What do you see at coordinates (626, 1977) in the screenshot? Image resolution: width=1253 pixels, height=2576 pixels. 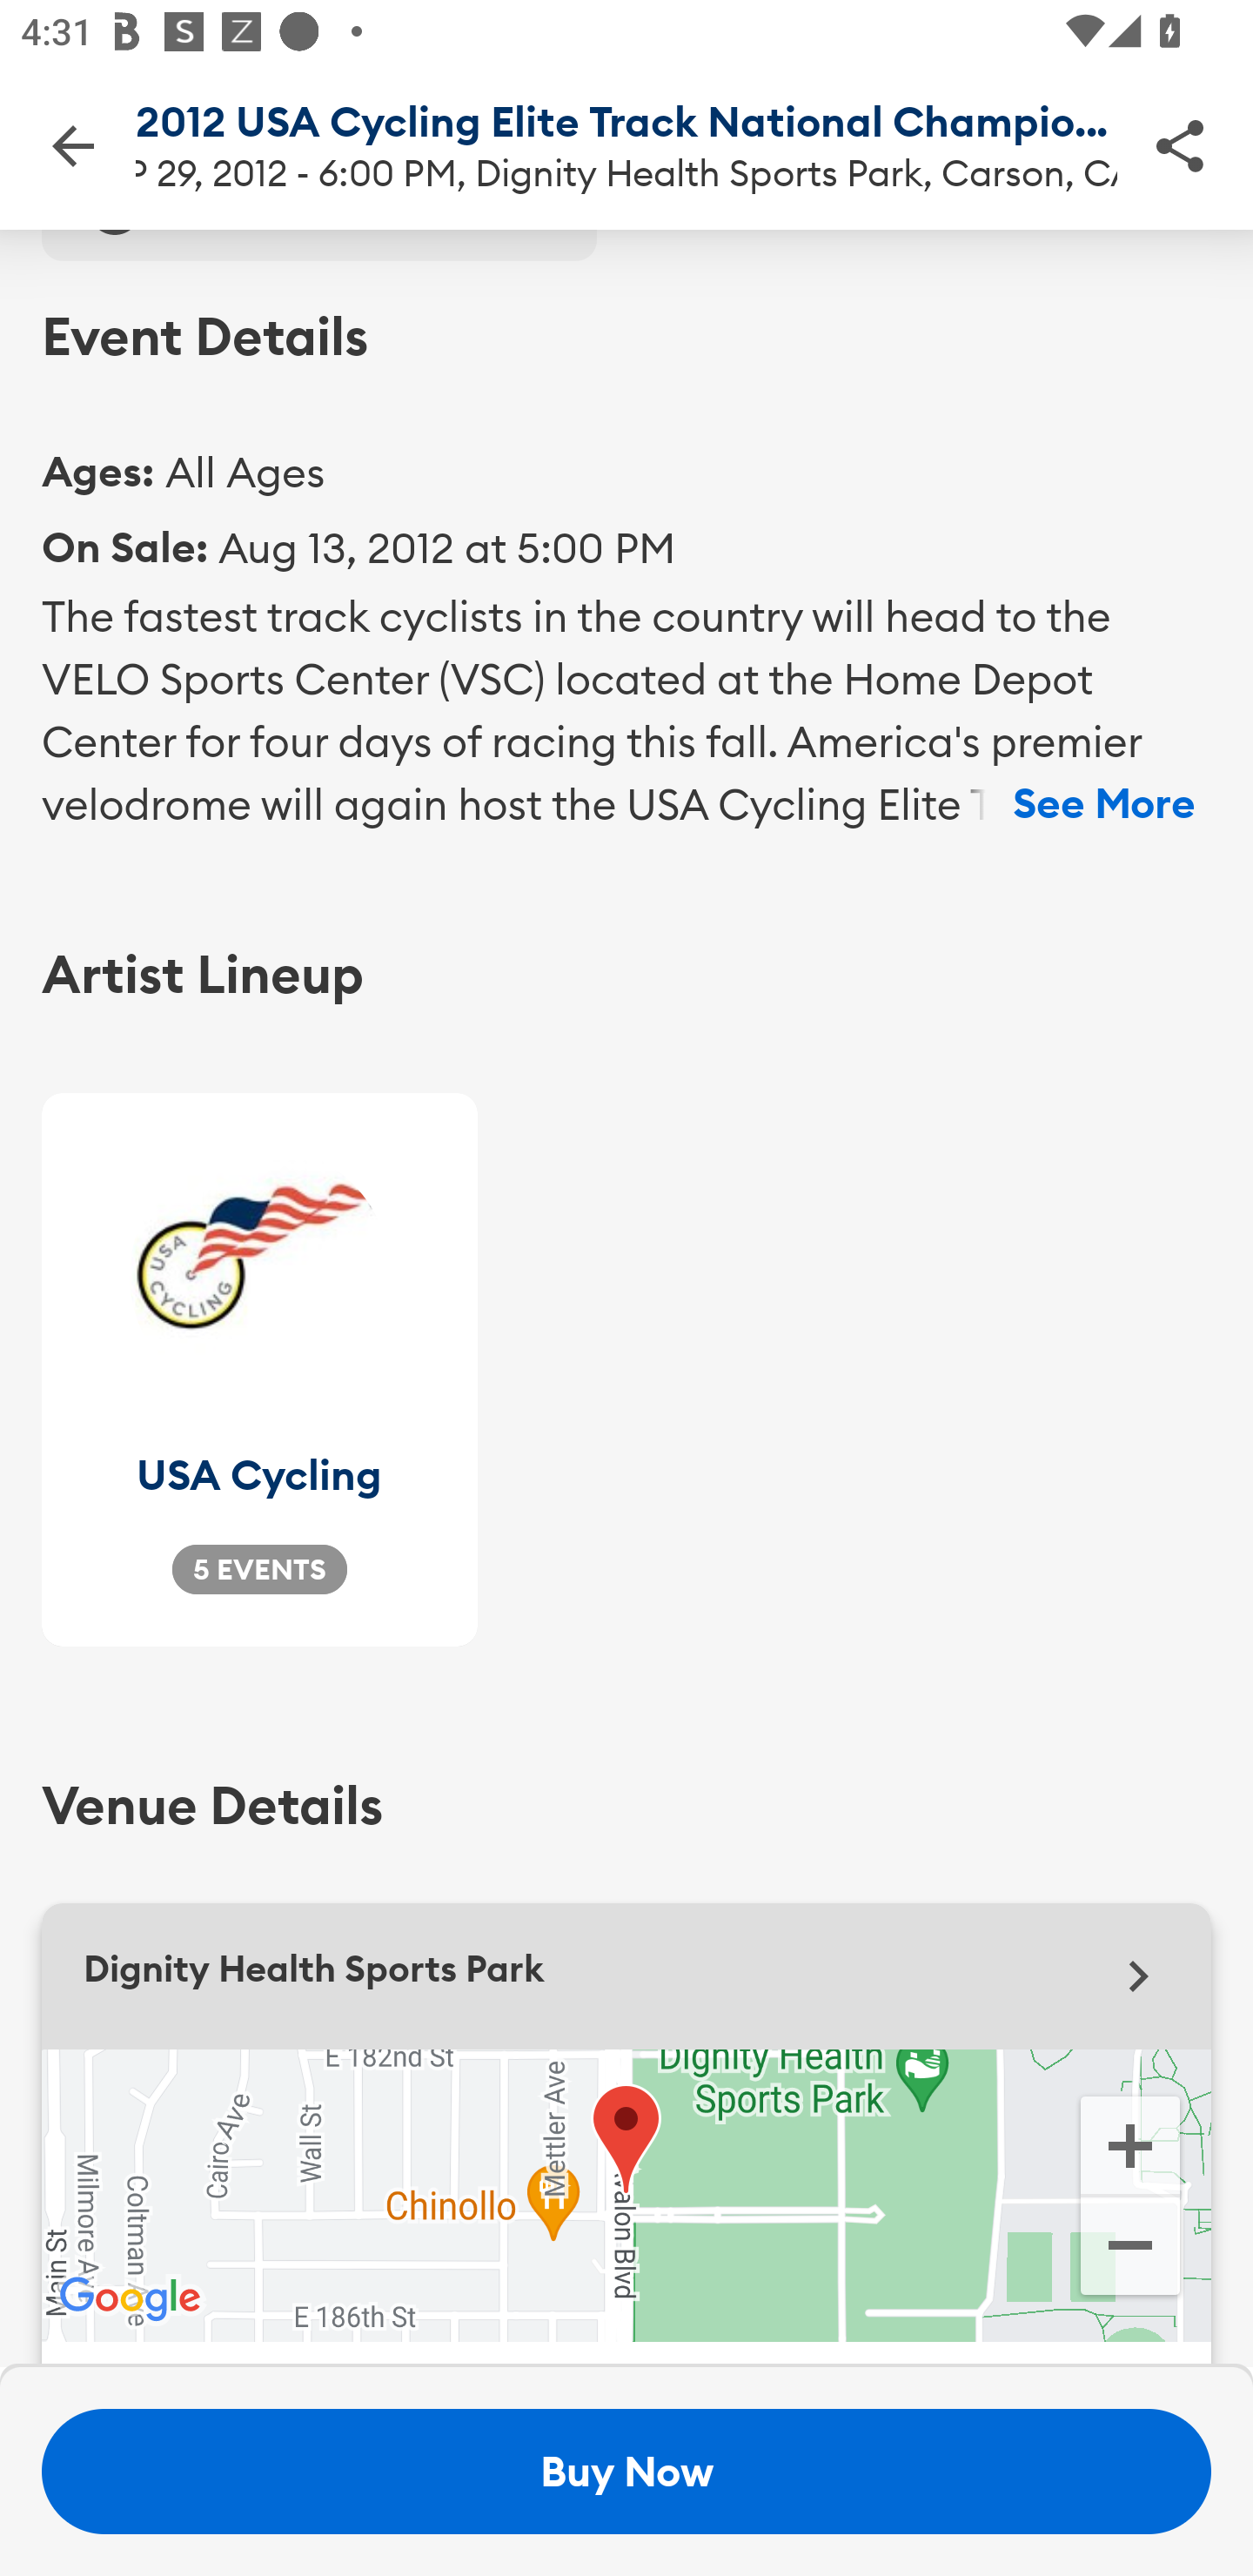 I see `Dignity Health Sports Park` at bounding box center [626, 1977].